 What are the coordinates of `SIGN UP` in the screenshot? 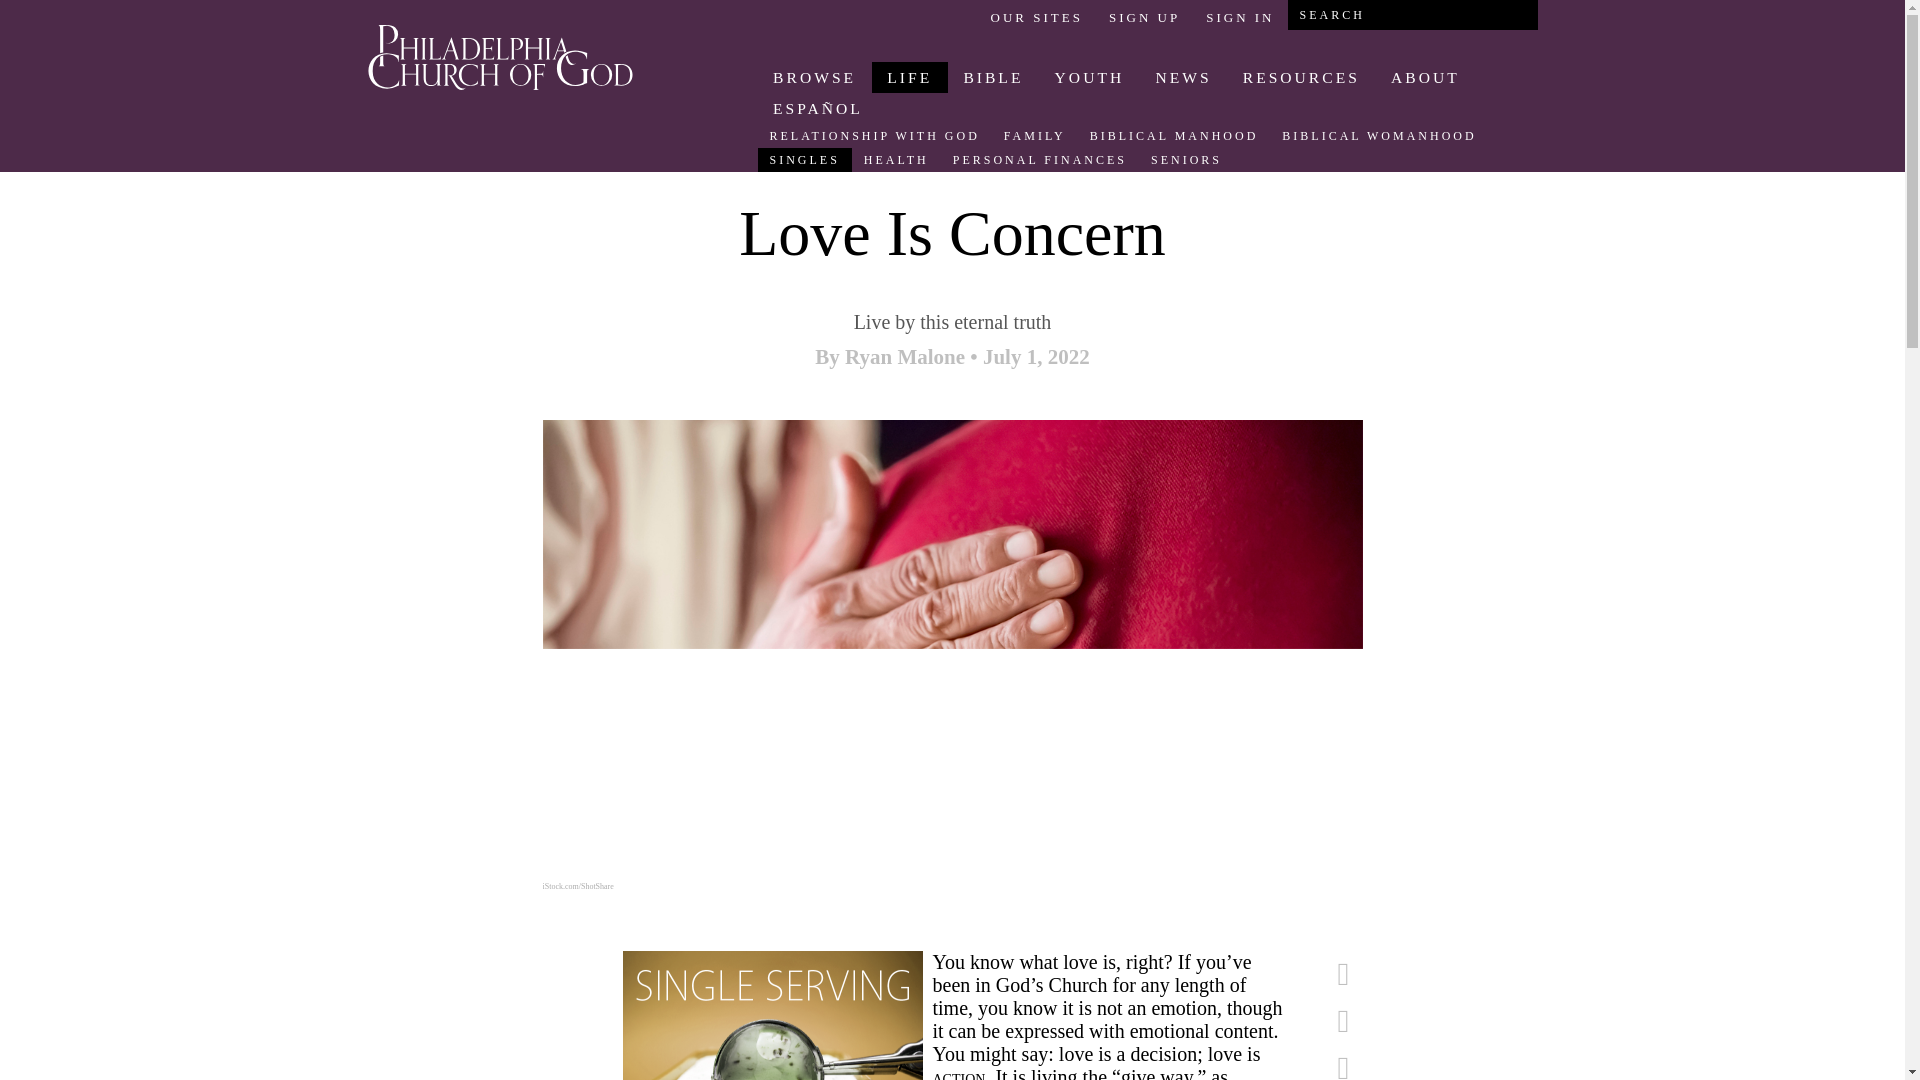 It's located at (1144, 17).